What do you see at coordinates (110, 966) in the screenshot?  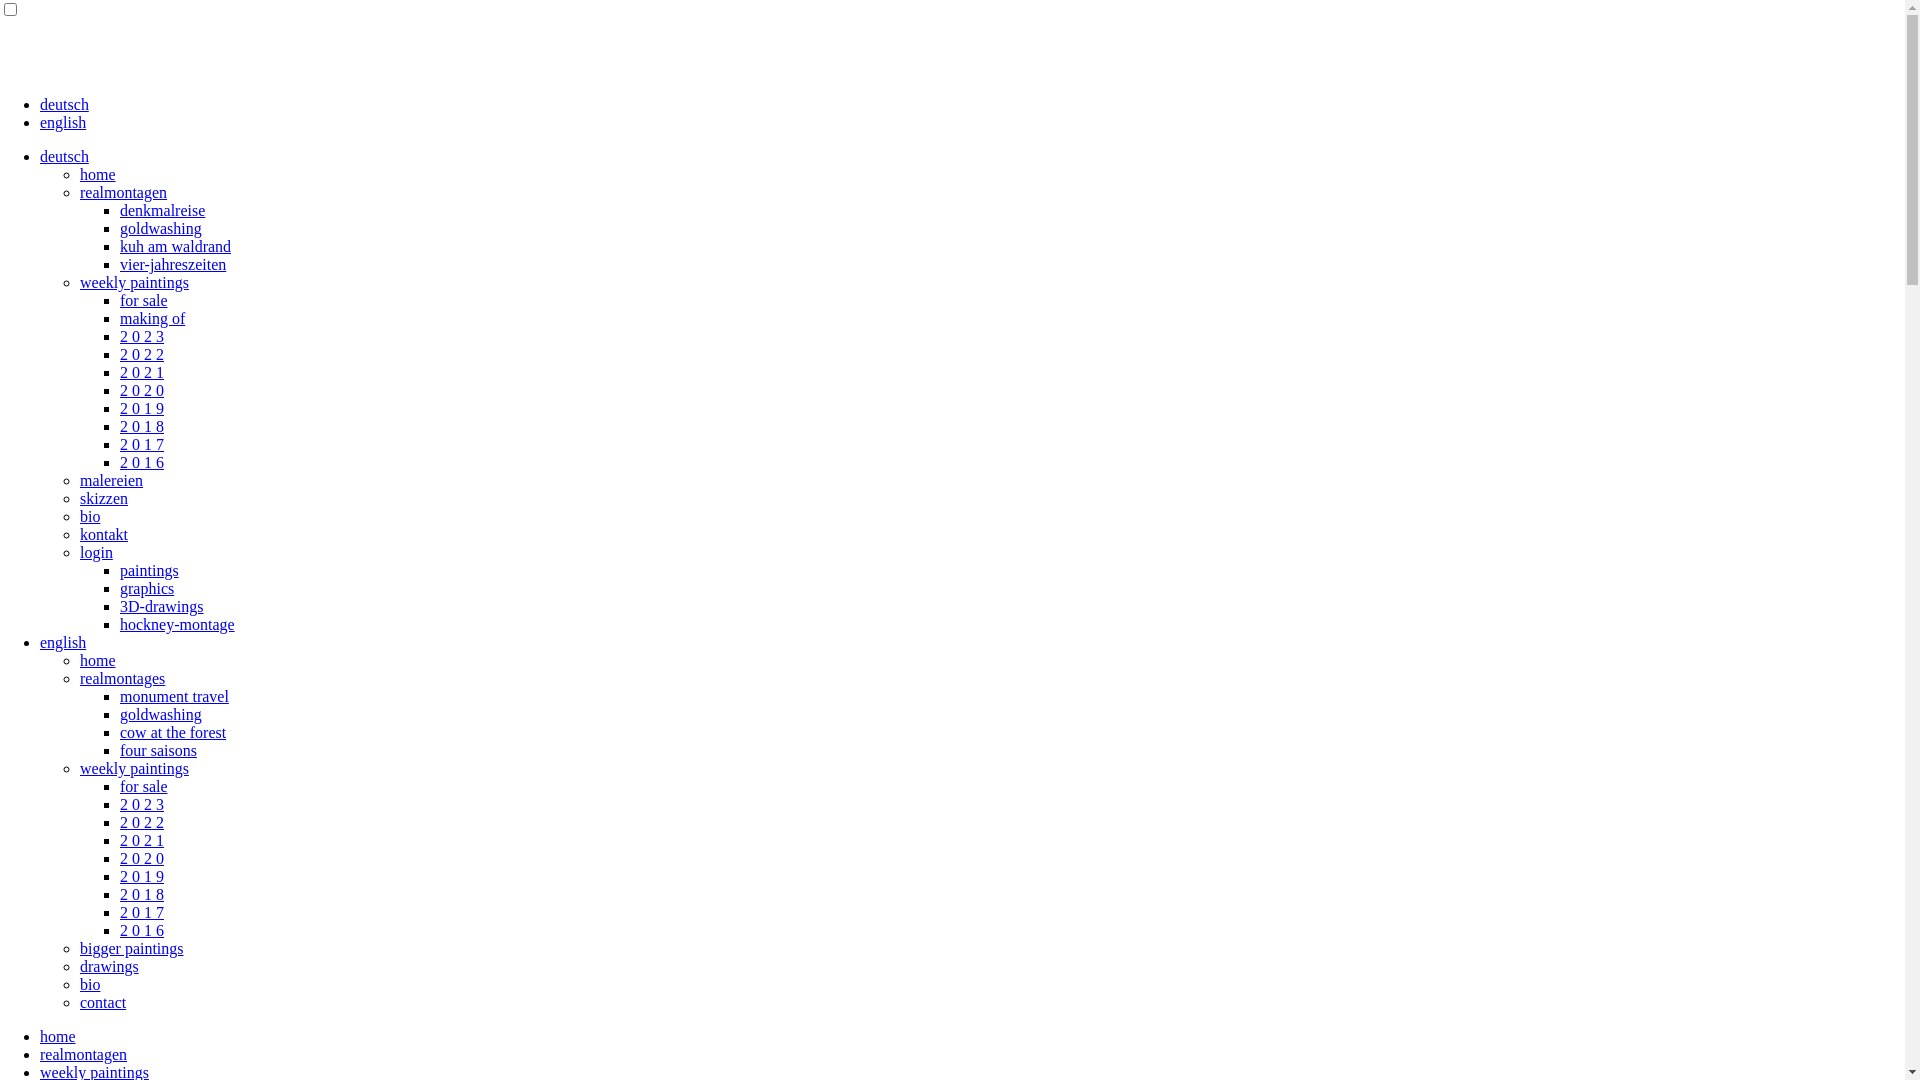 I see `drawings` at bounding box center [110, 966].